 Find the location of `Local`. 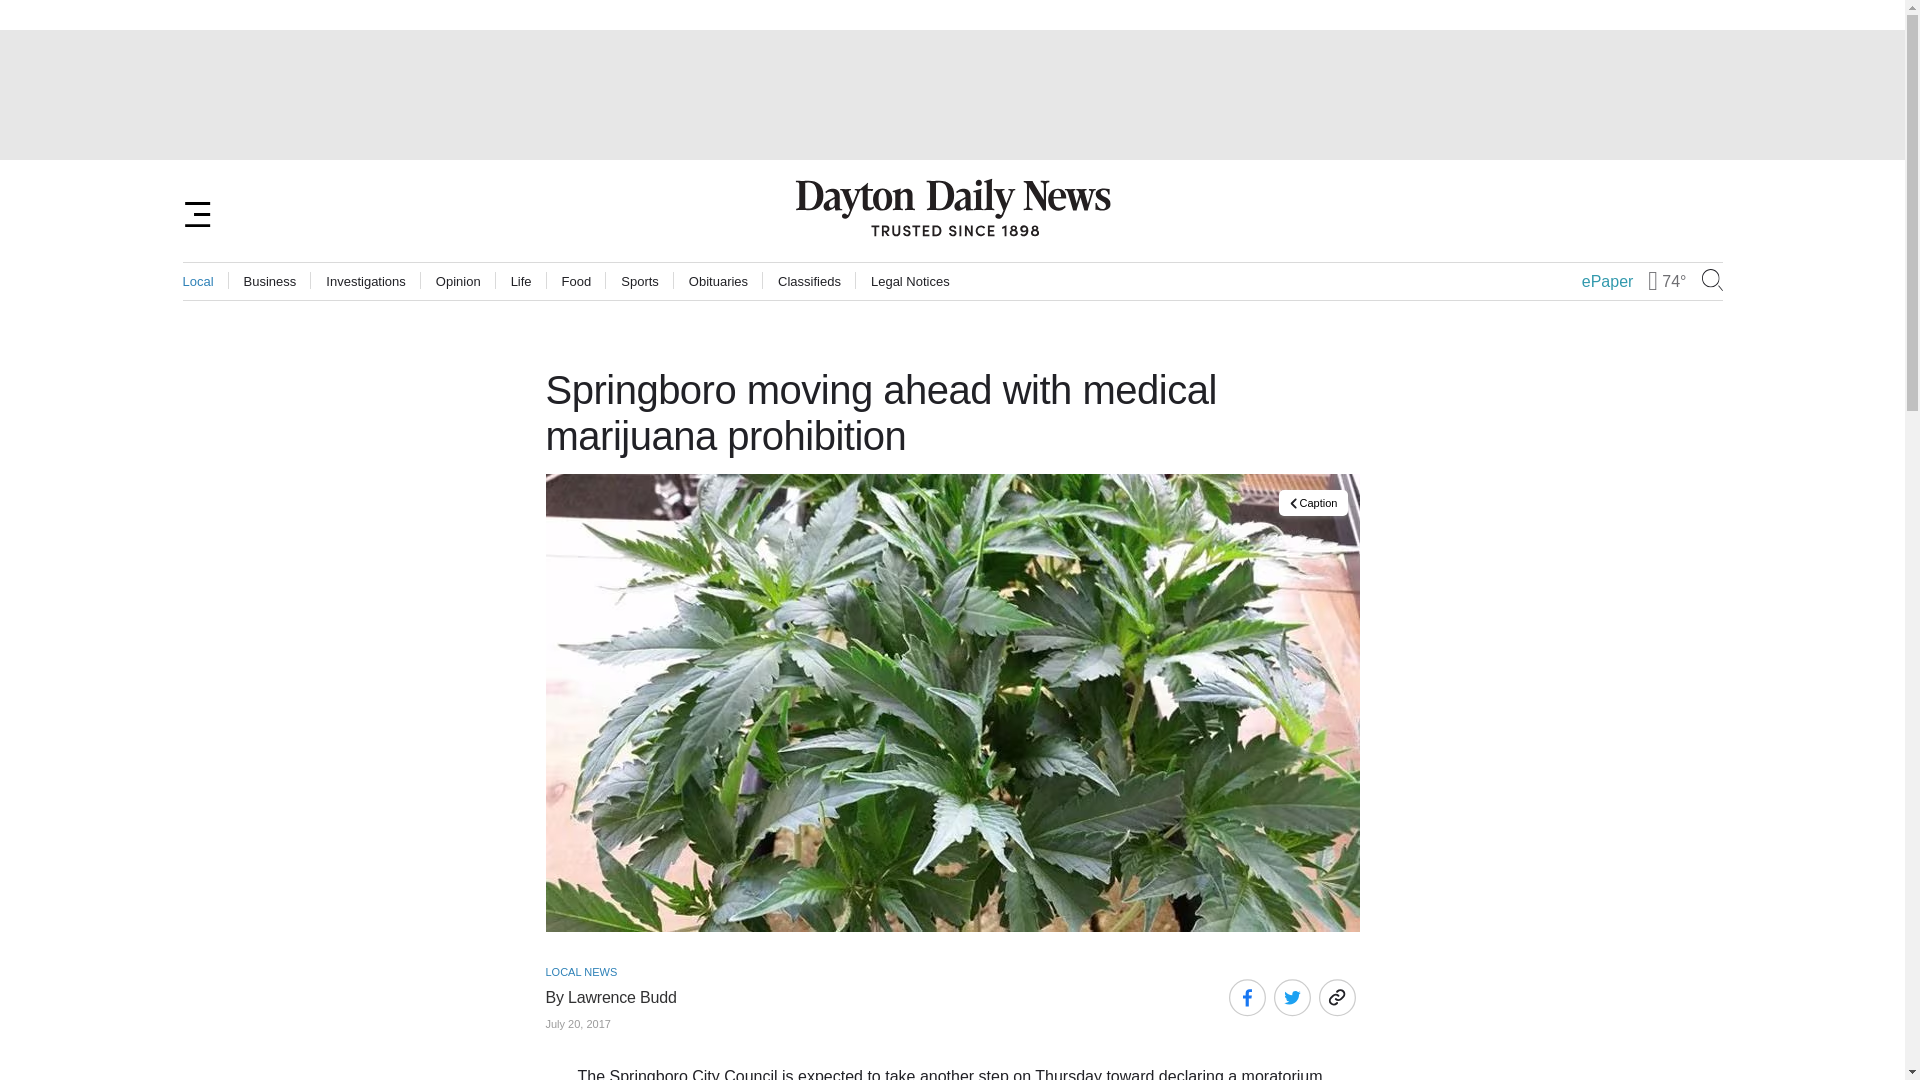

Local is located at coordinates (198, 282).